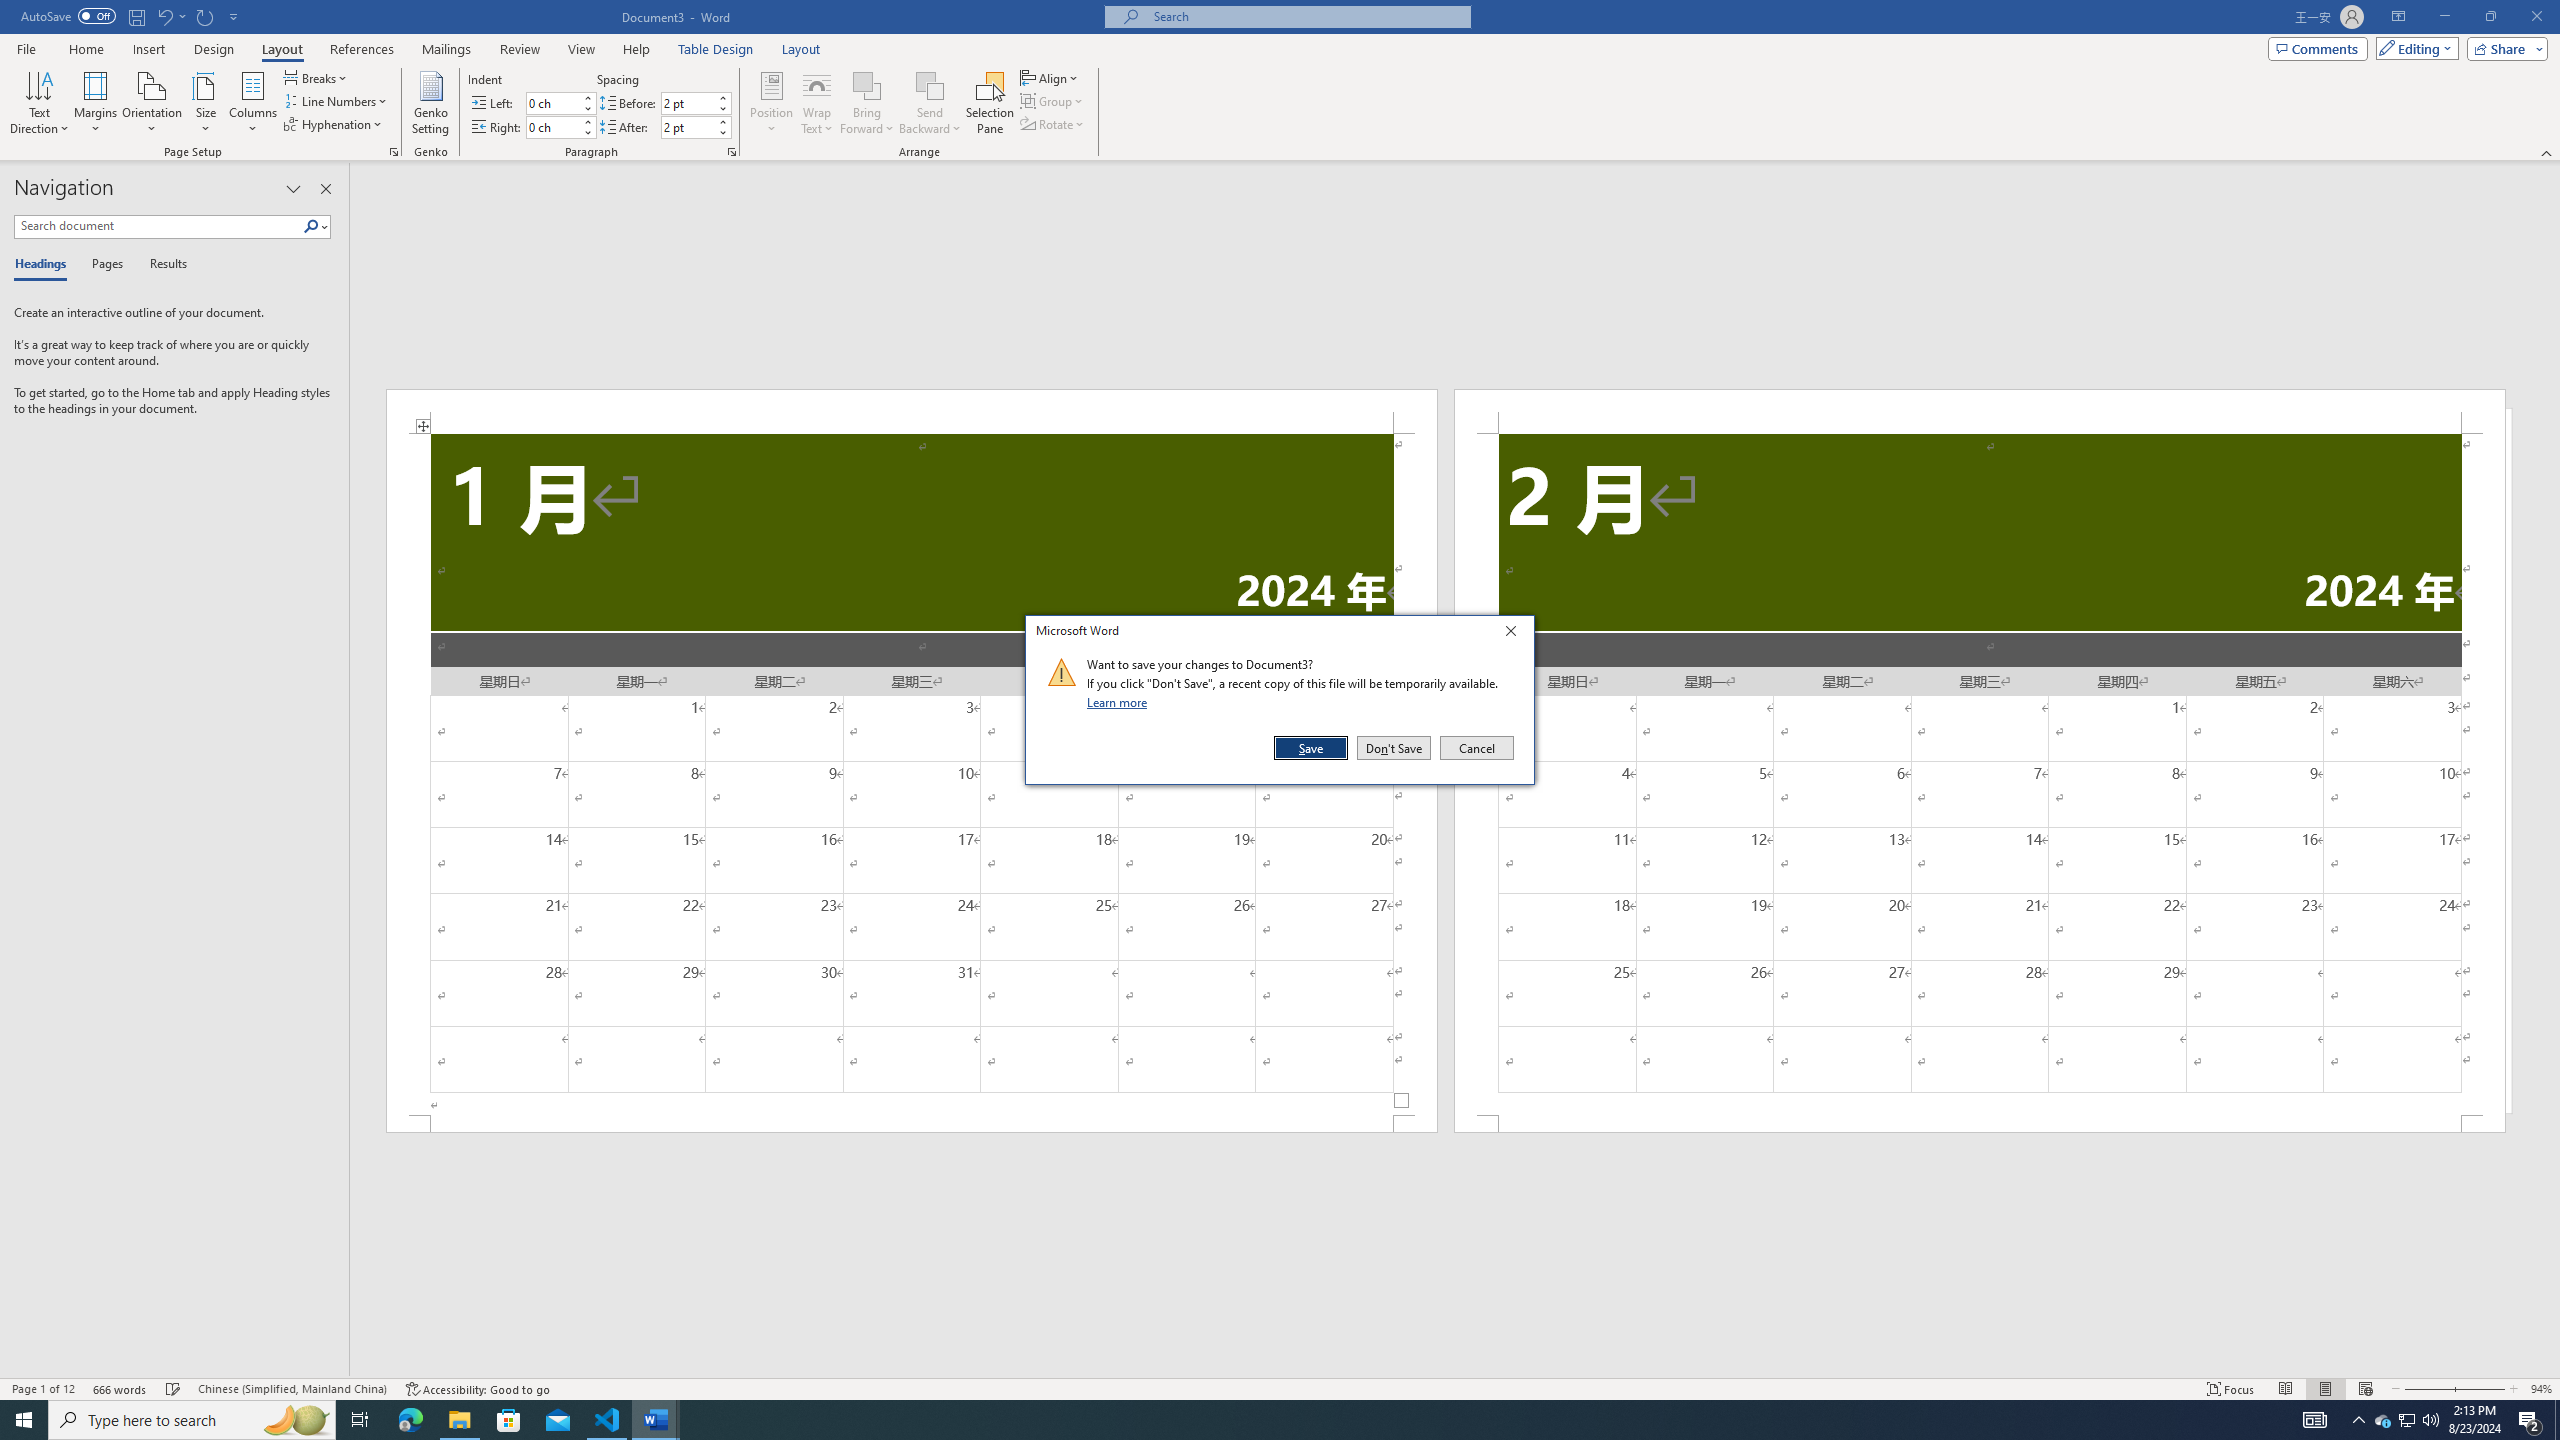 This screenshot has height=1440, width=2560. Describe the element at coordinates (1053, 100) in the screenshot. I see `Group` at that location.